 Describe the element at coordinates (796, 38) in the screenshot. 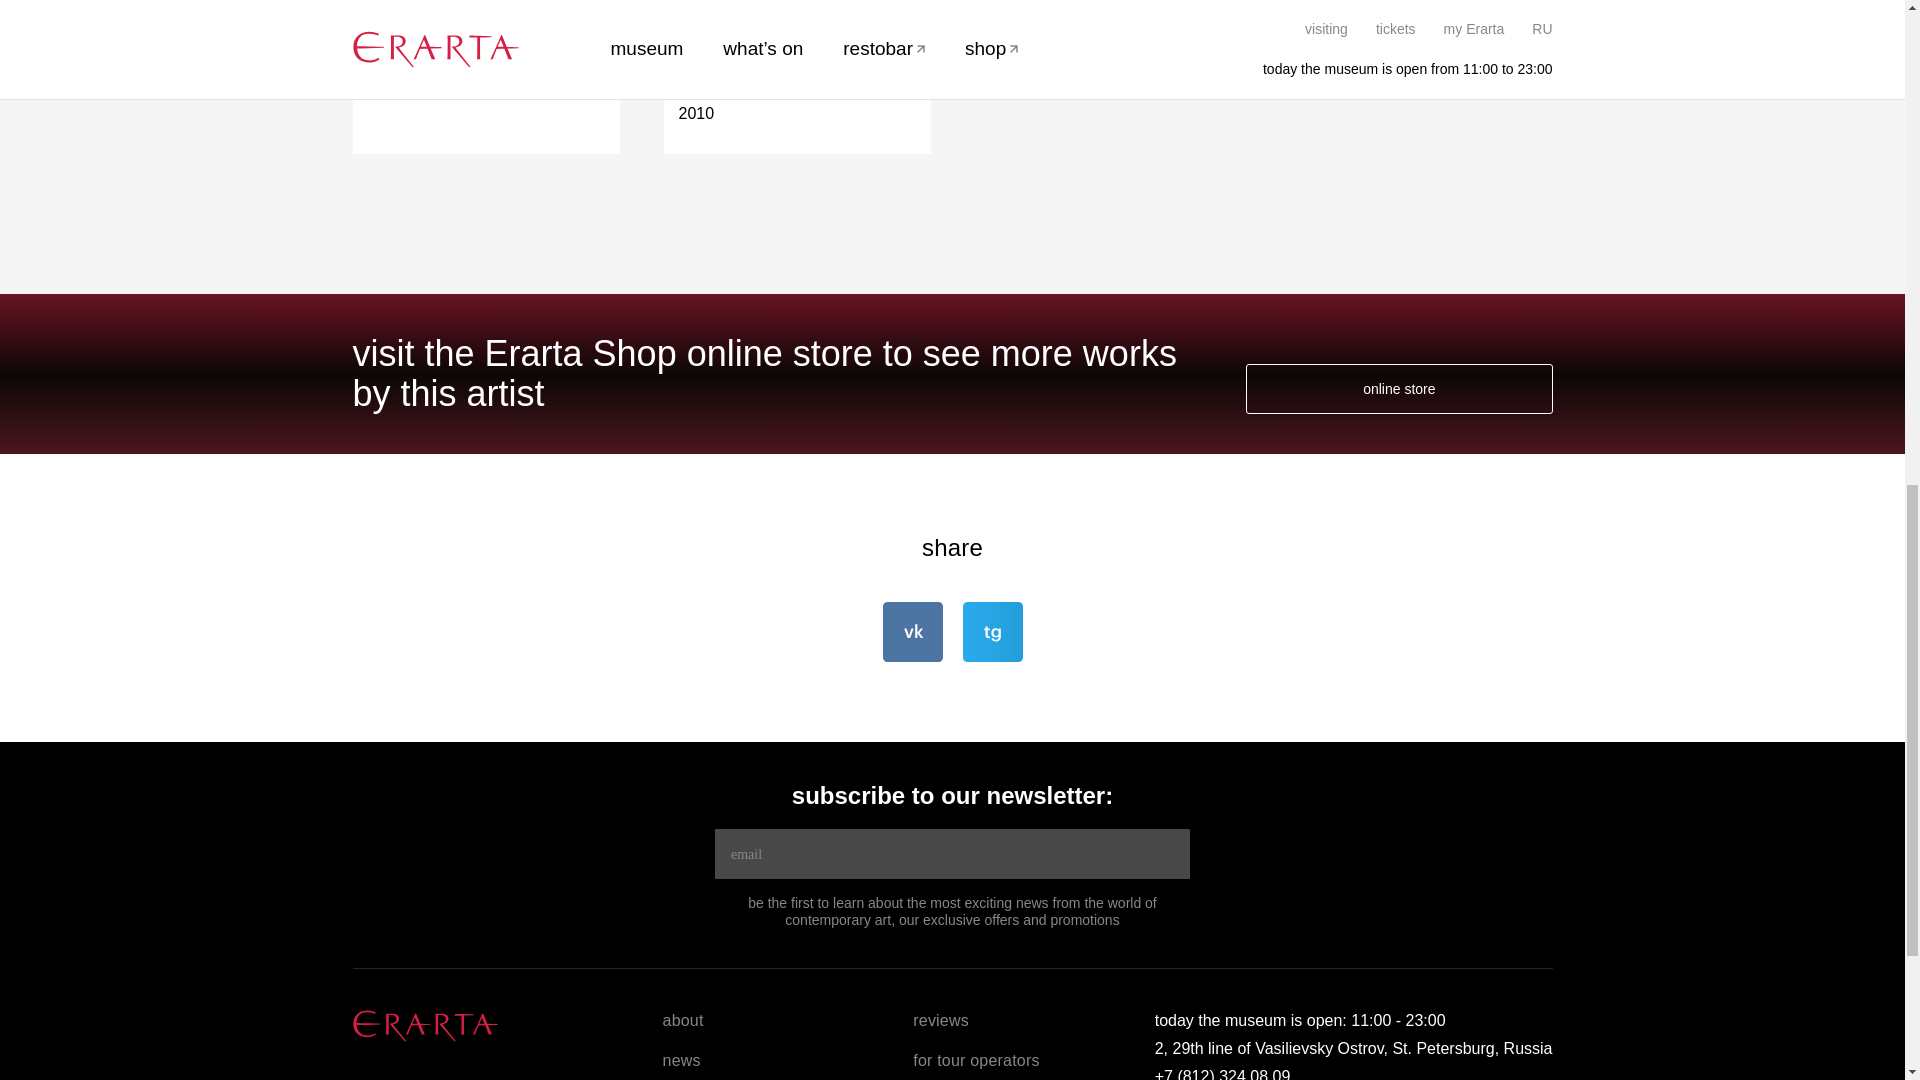

I see `Sewing Machine and Typewriter` at that location.